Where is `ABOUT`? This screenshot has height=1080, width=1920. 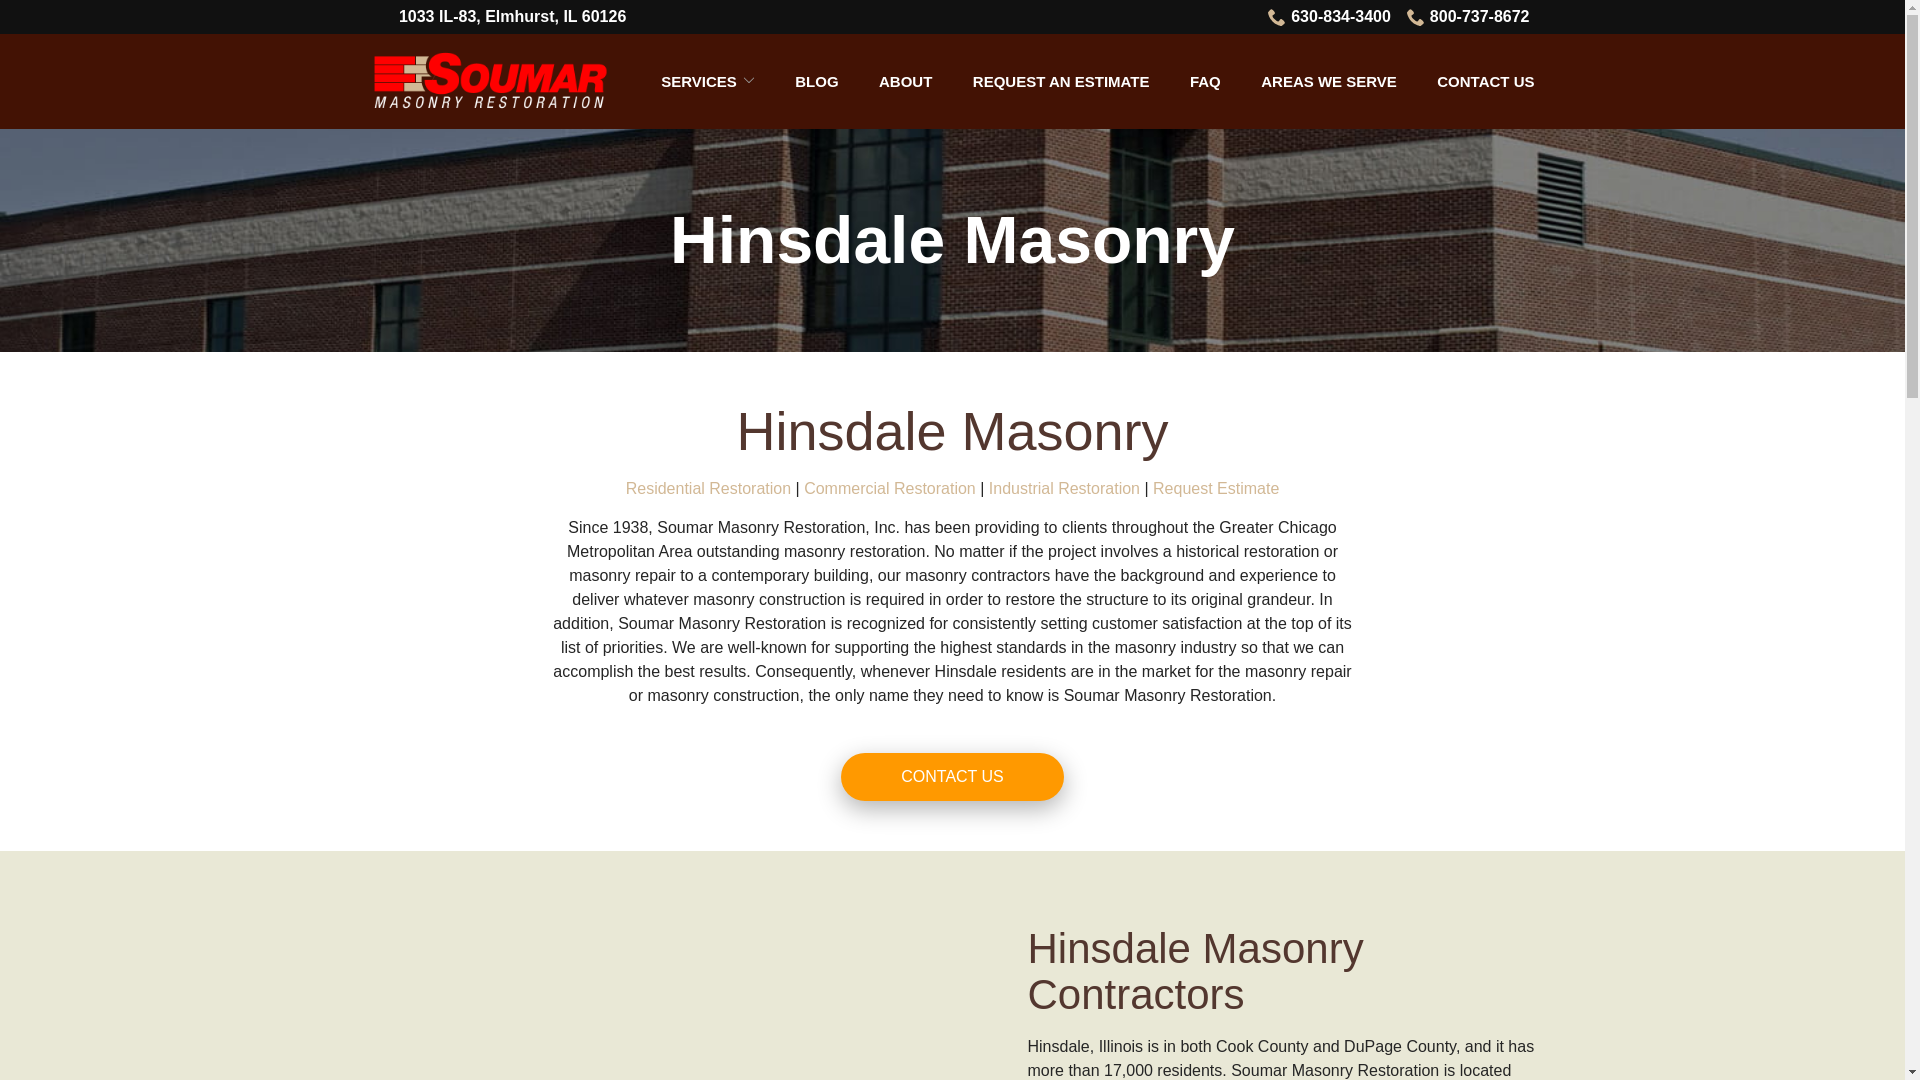
ABOUT is located at coordinates (905, 80).